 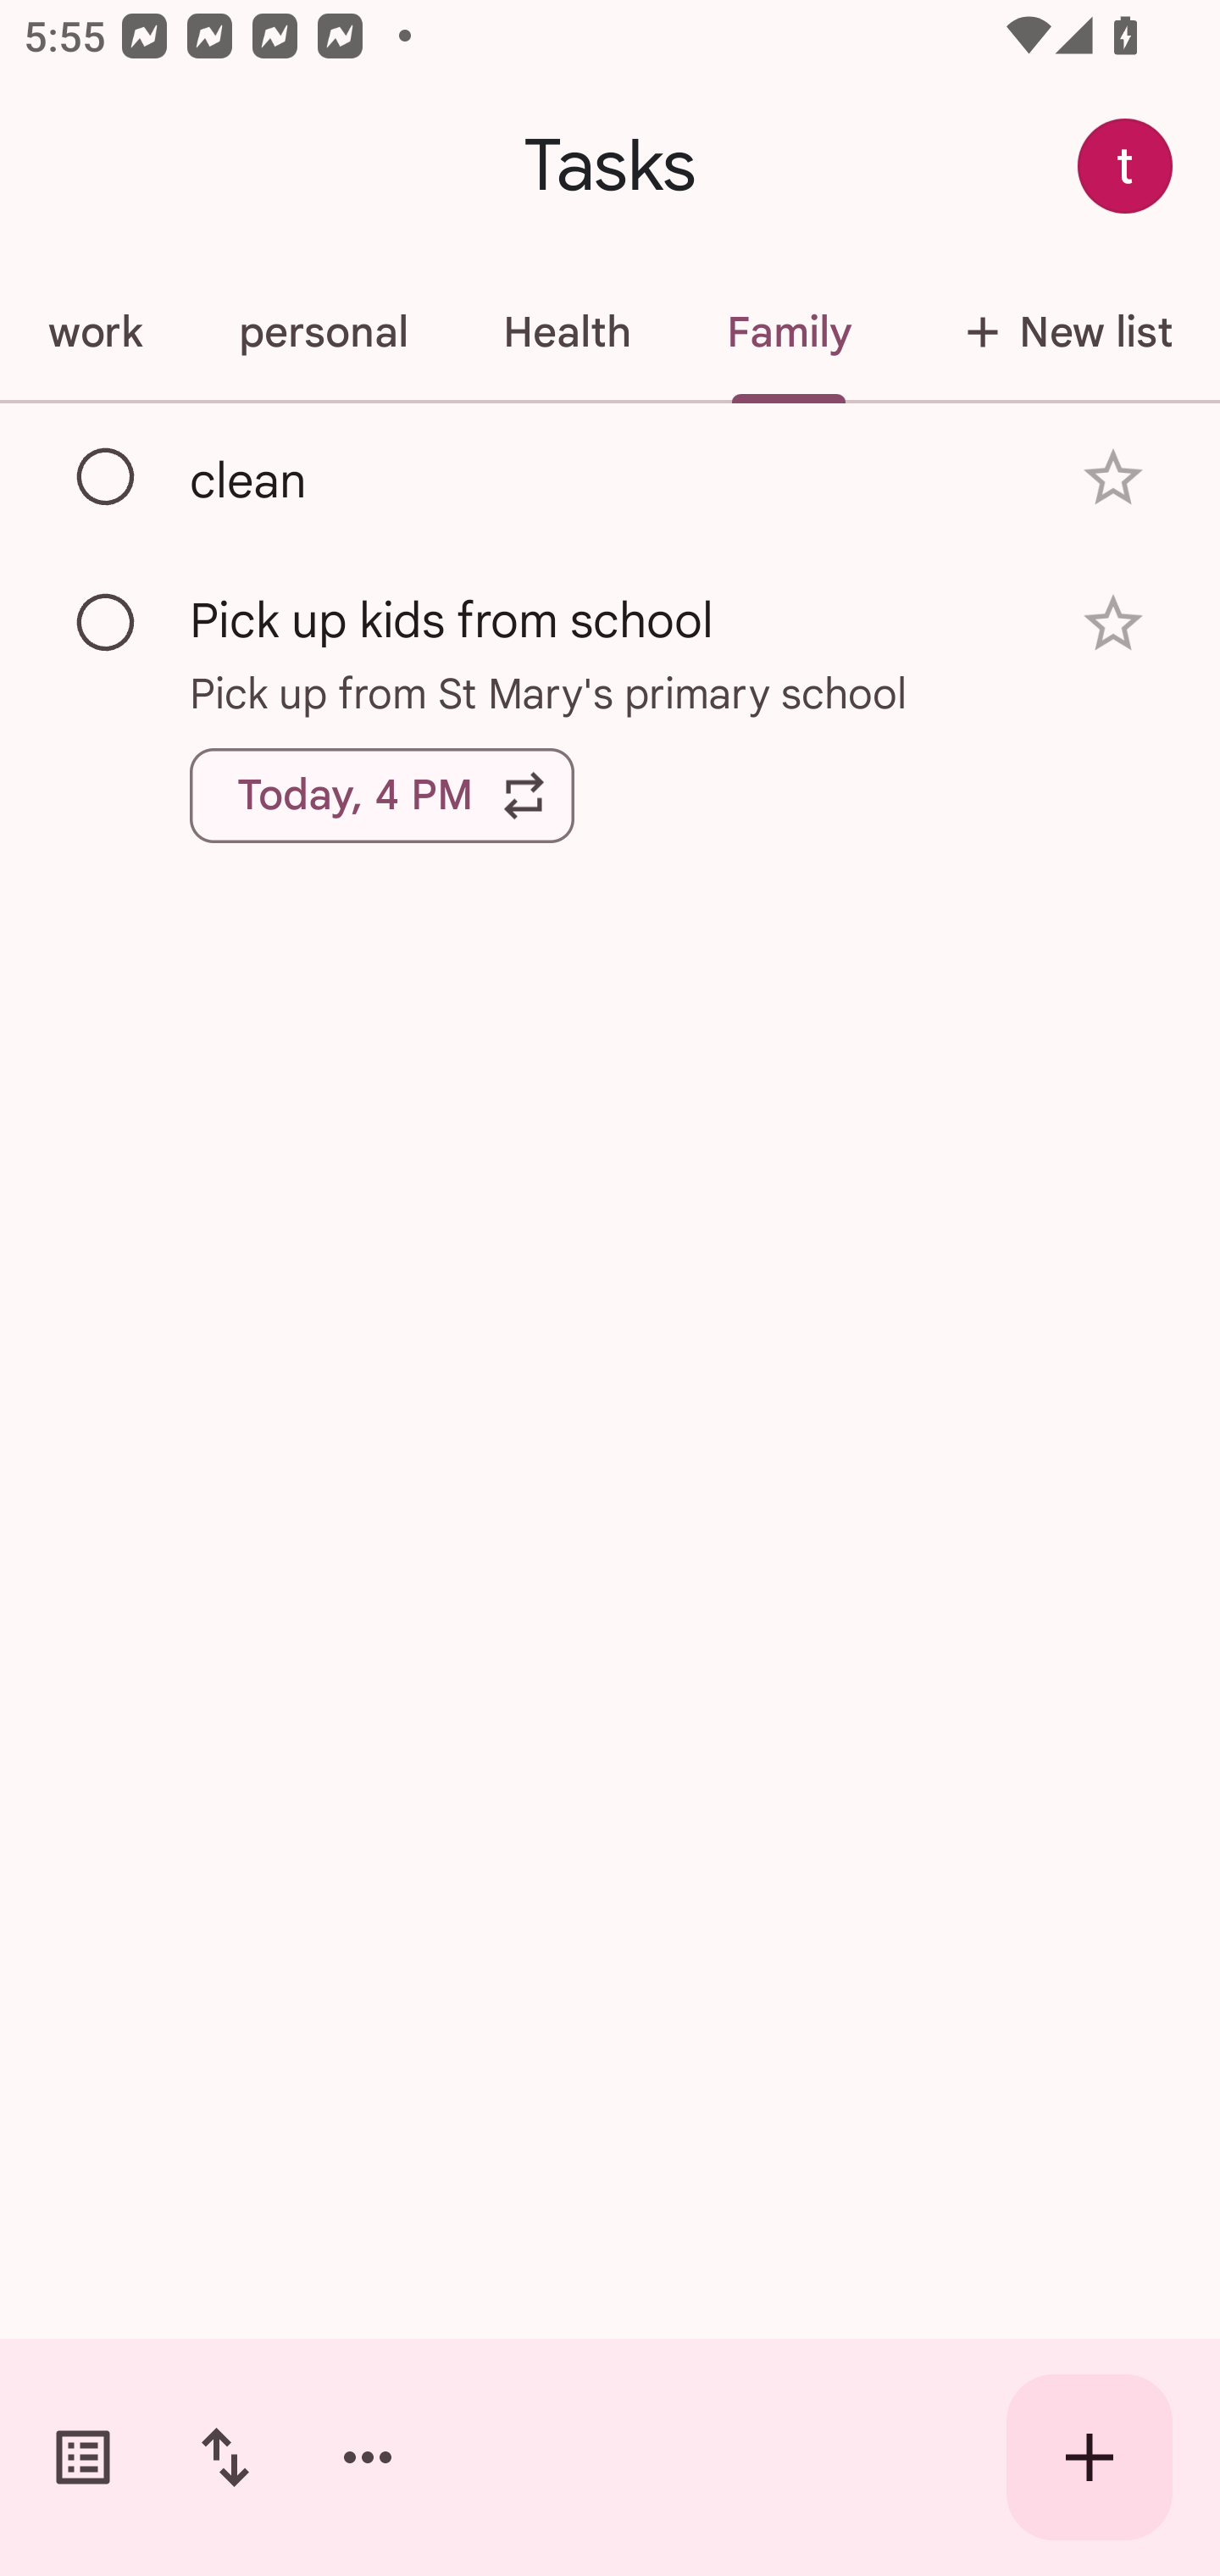 What do you see at coordinates (83, 2457) in the screenshot?
I see `Switch task lists` at bounding box center [83, 2457].